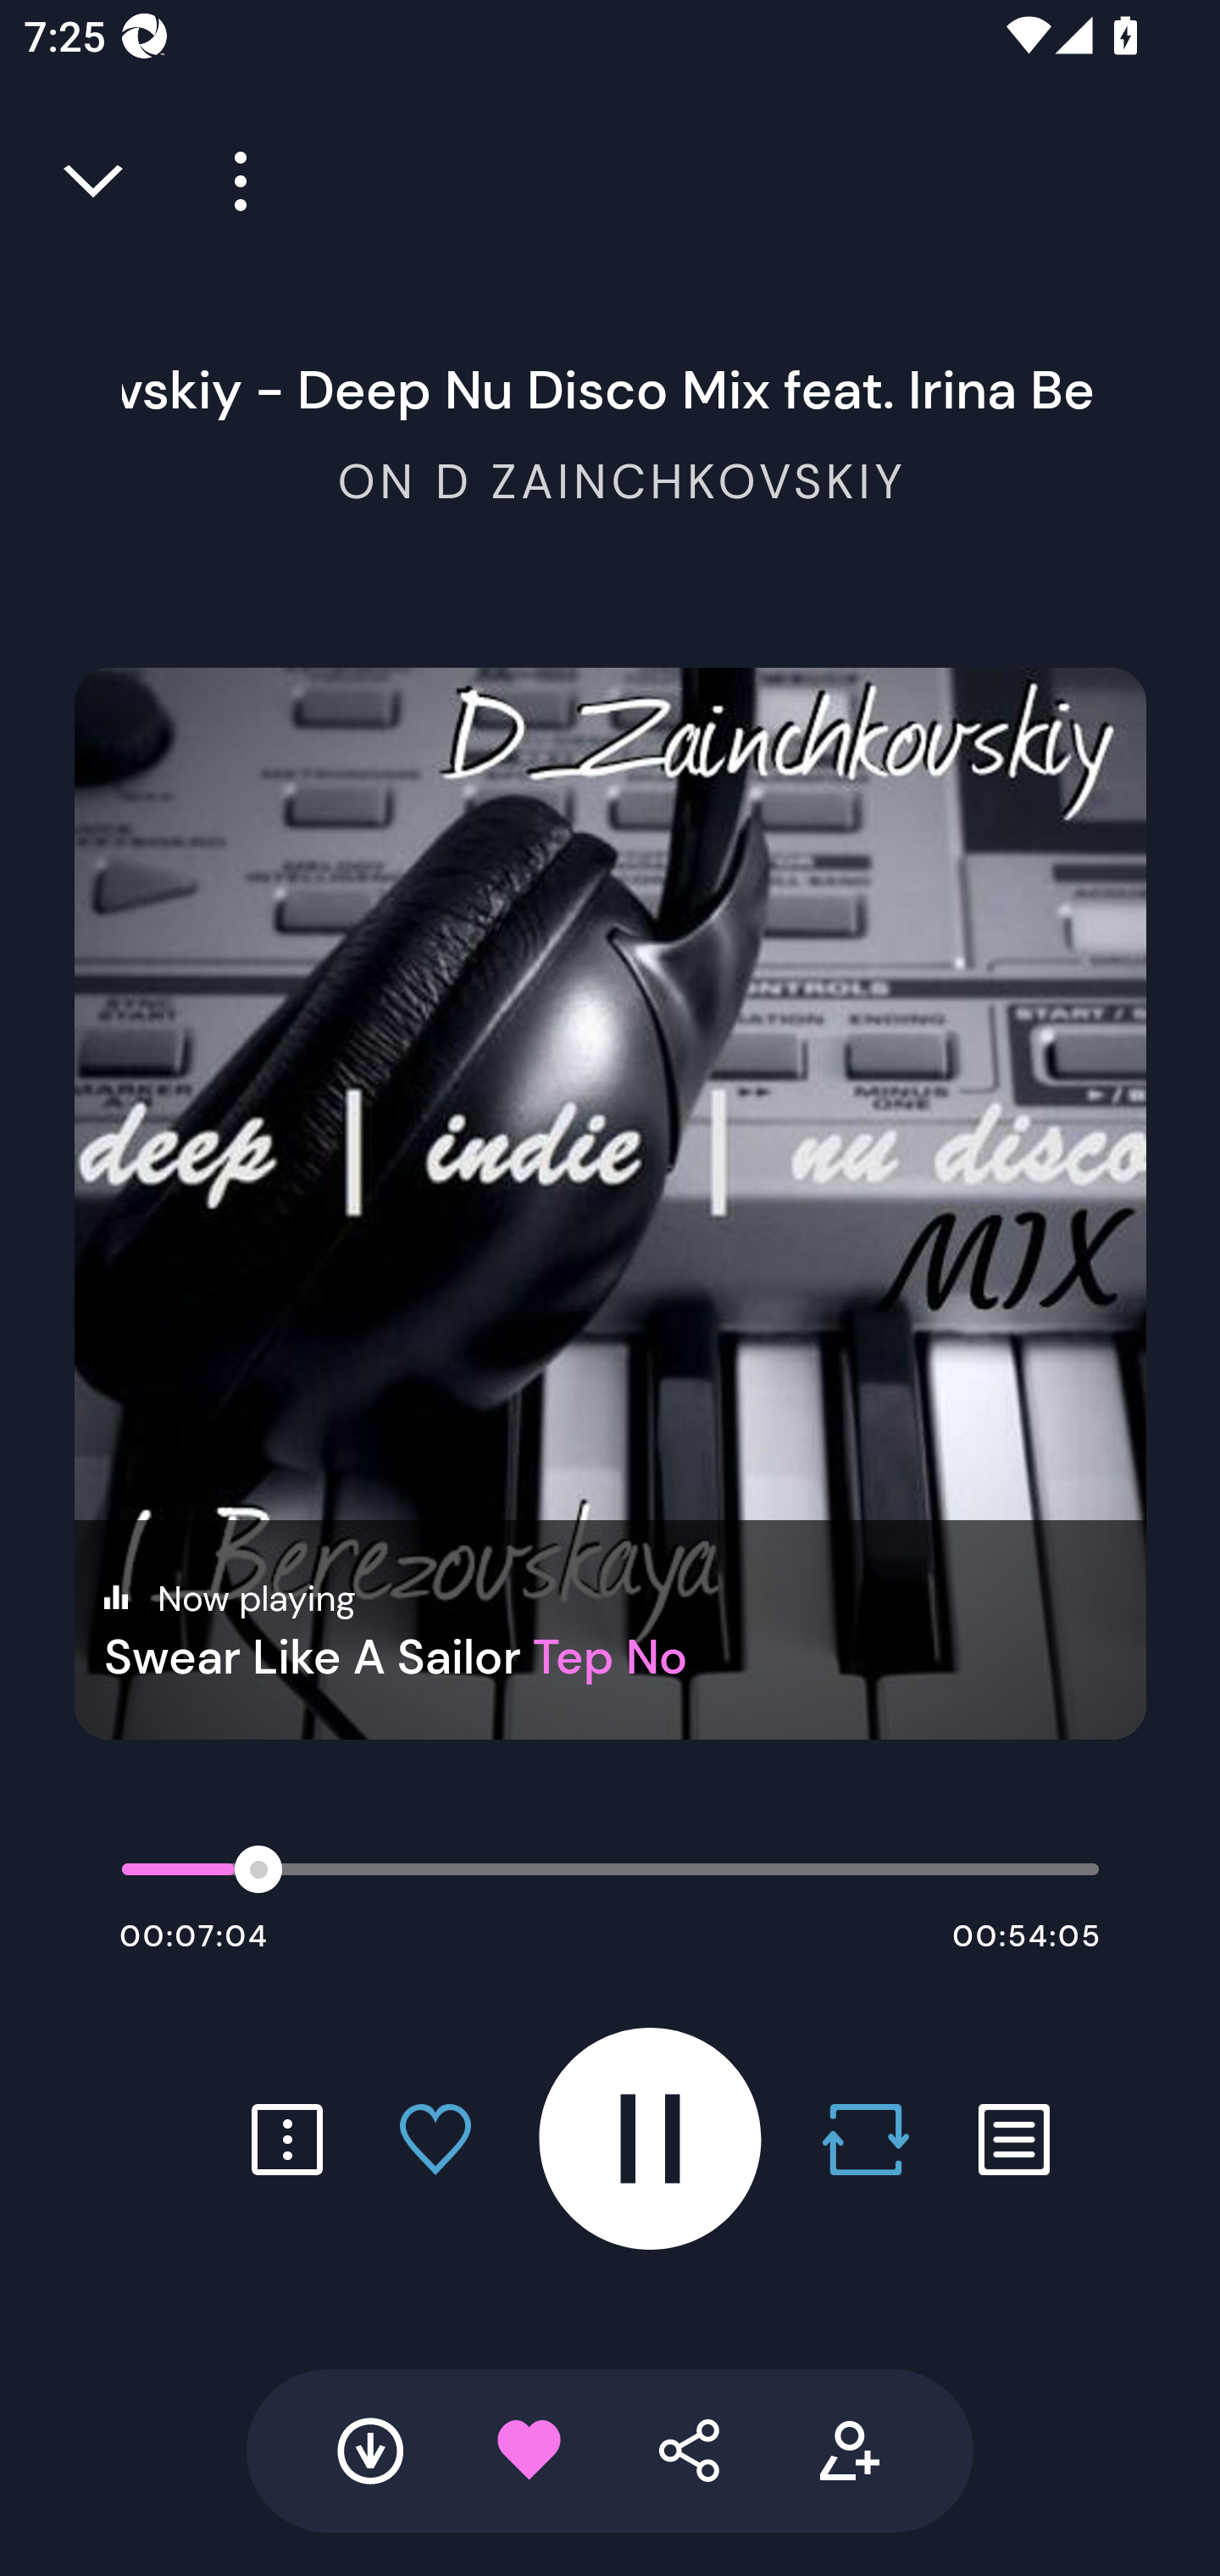 The image size is (1220, 2576). I want to click on Close full player, so click(96, 181).